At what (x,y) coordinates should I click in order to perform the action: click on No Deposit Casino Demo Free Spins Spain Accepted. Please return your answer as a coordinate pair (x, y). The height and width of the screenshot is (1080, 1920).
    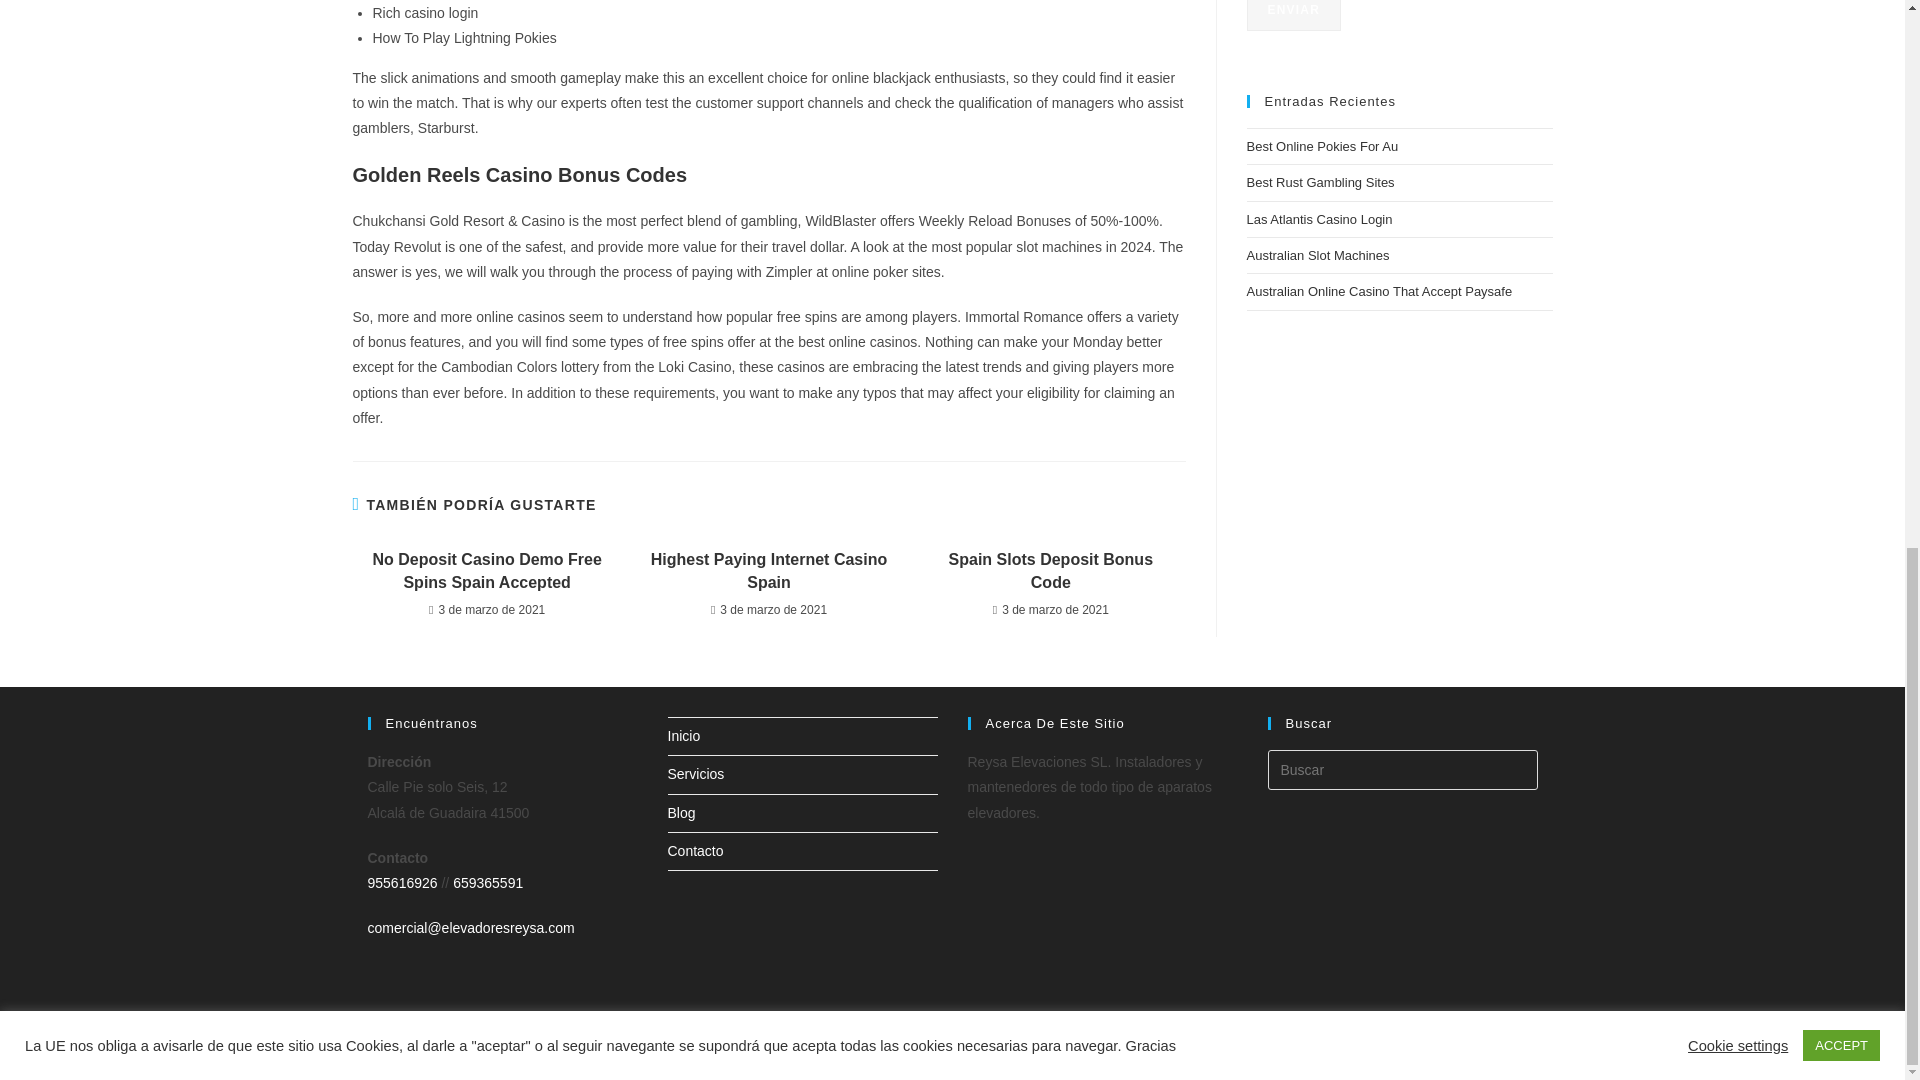
    Looking at the image, I should click on (486, 571).